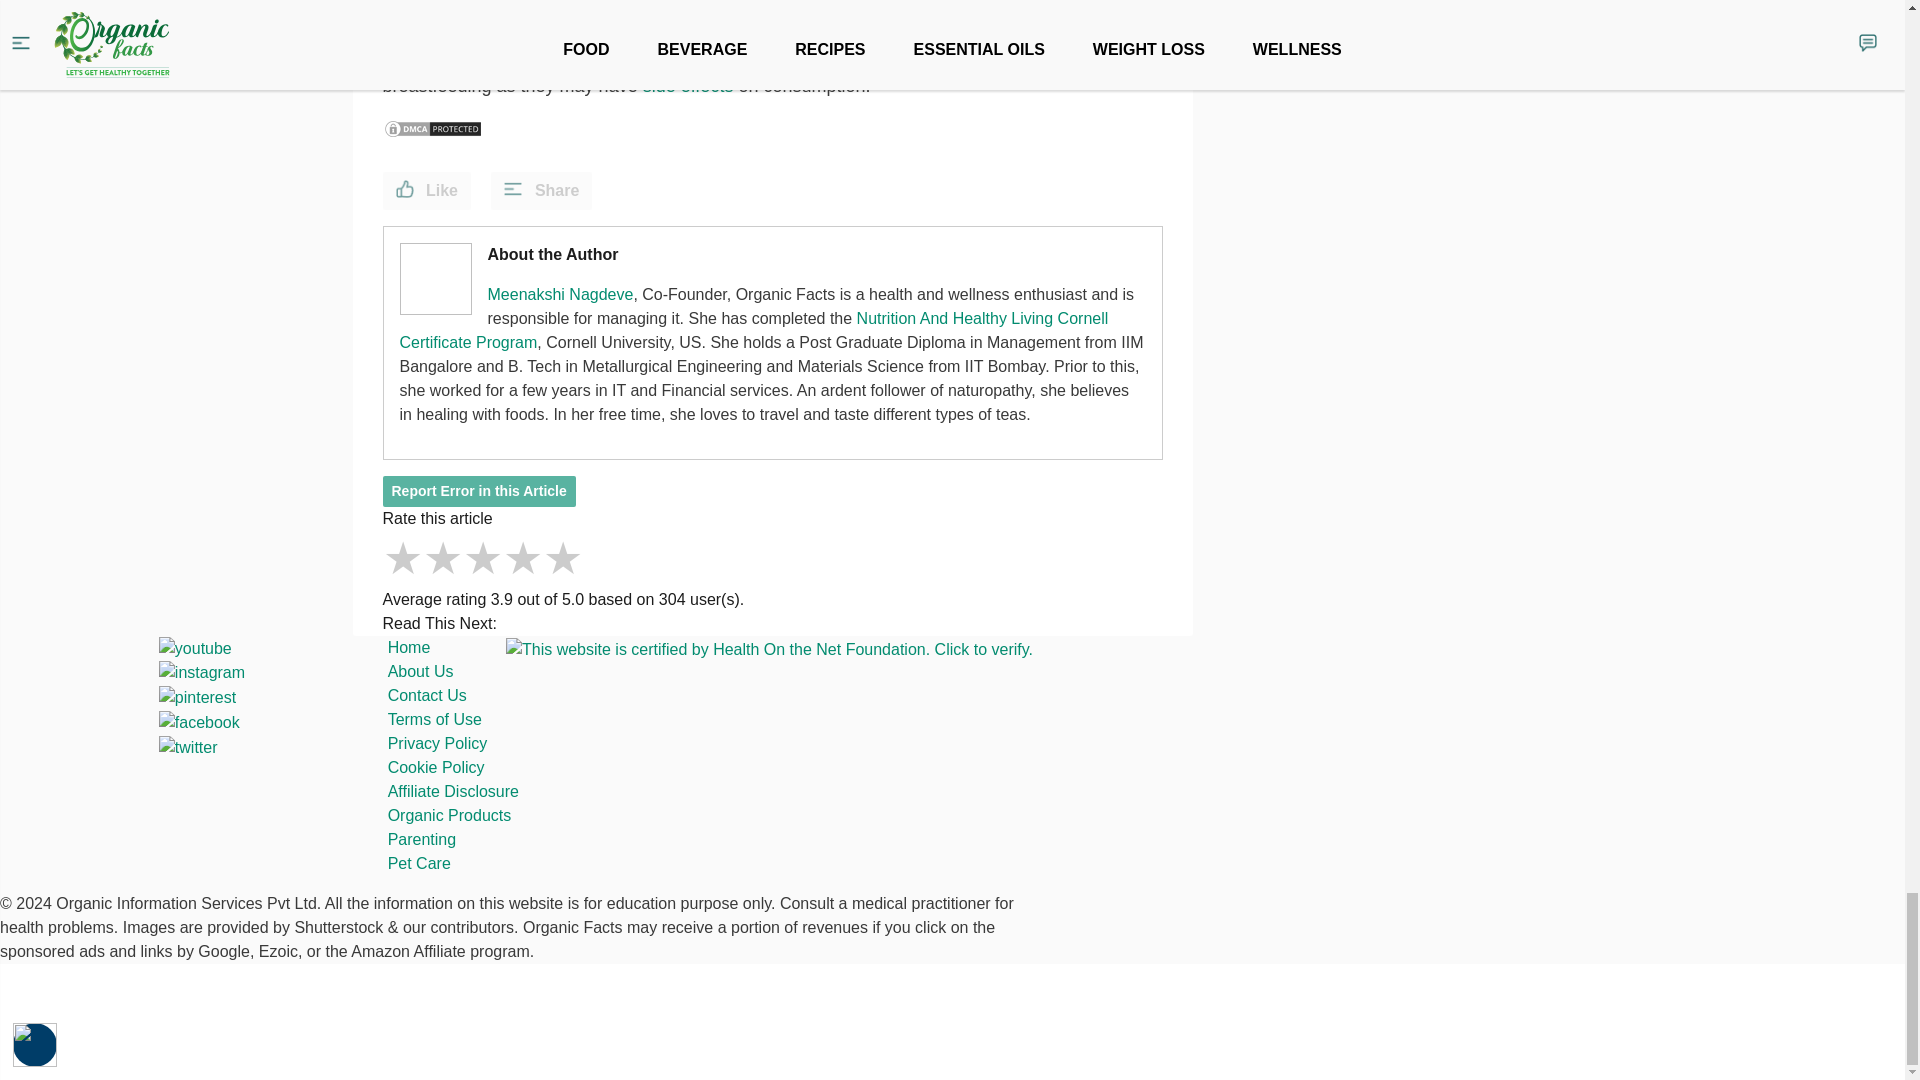 This screenshot has height=1080, width=1920. Describe the element at coordinates (426, 695) in the screenshot. I see `Contact Us` at that location.